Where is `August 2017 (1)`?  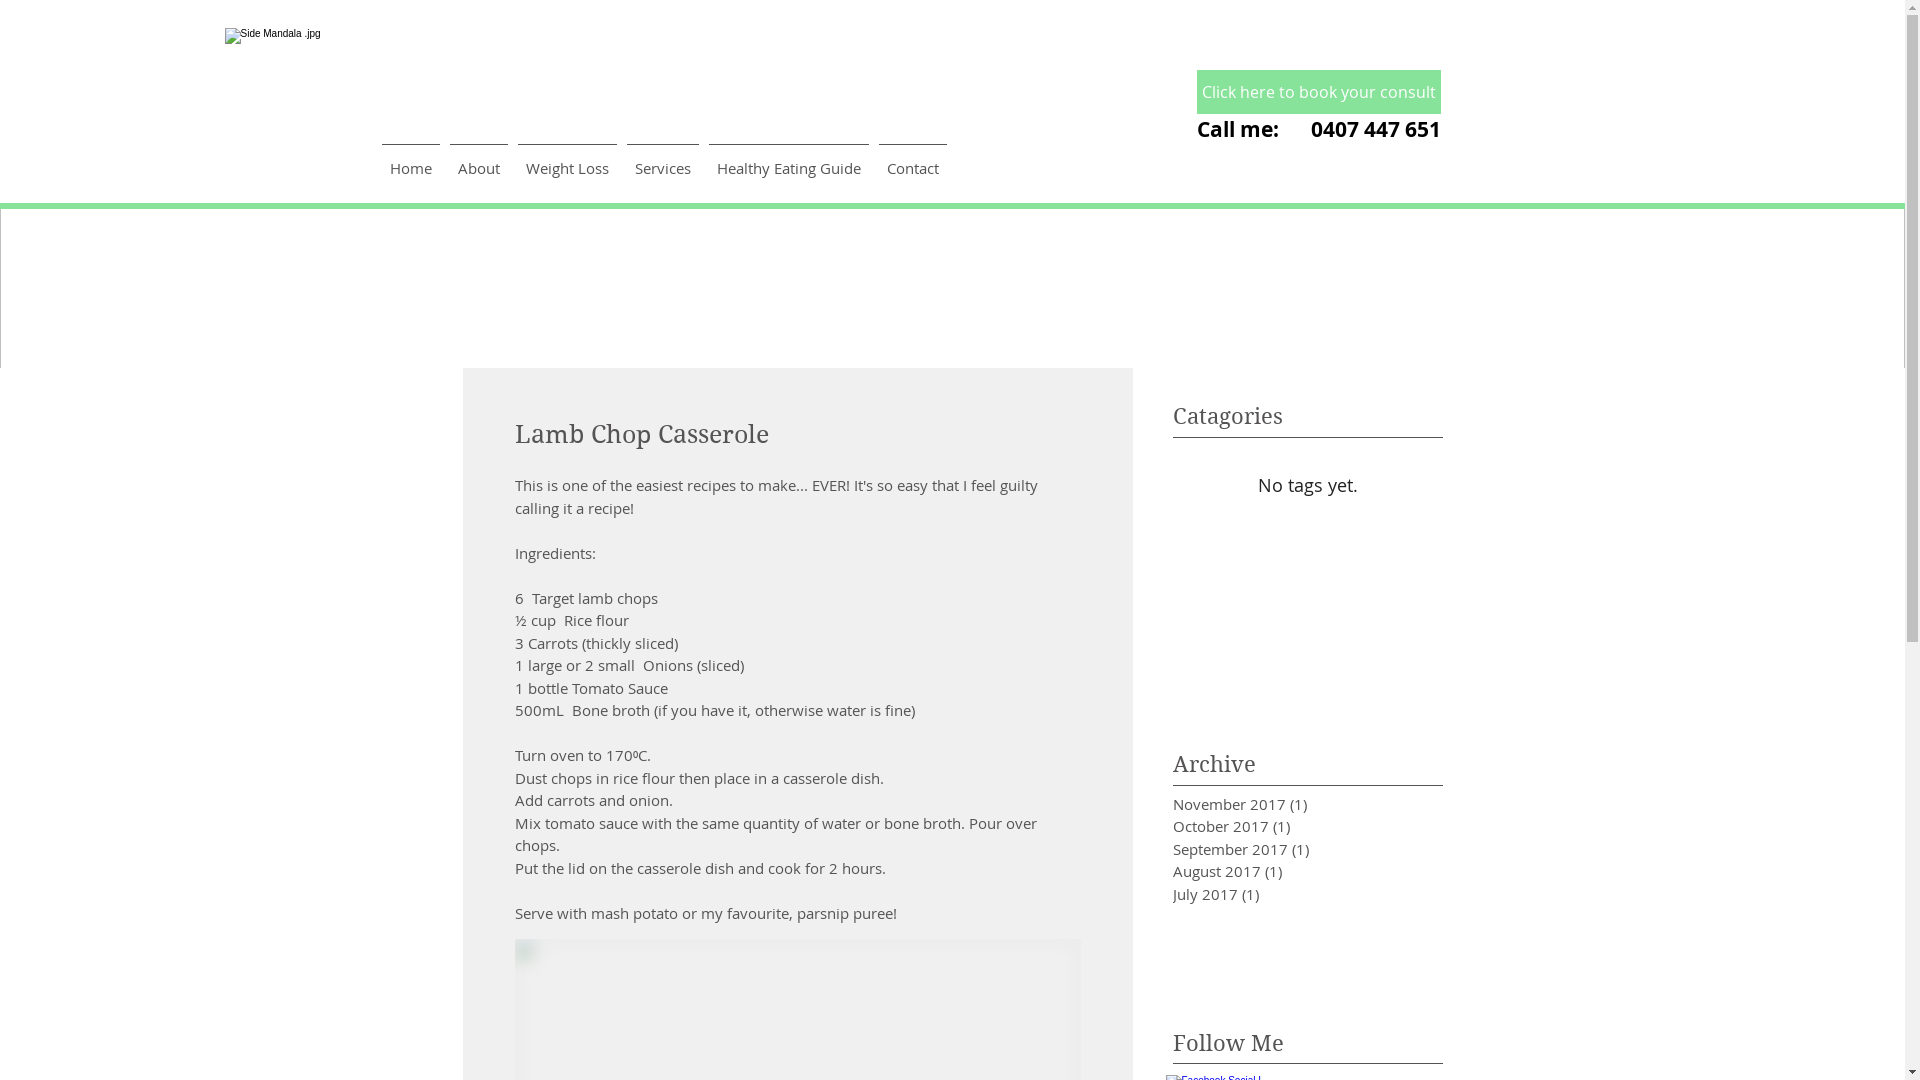 August 2017 (1) is located at coordinates (1277, 871).